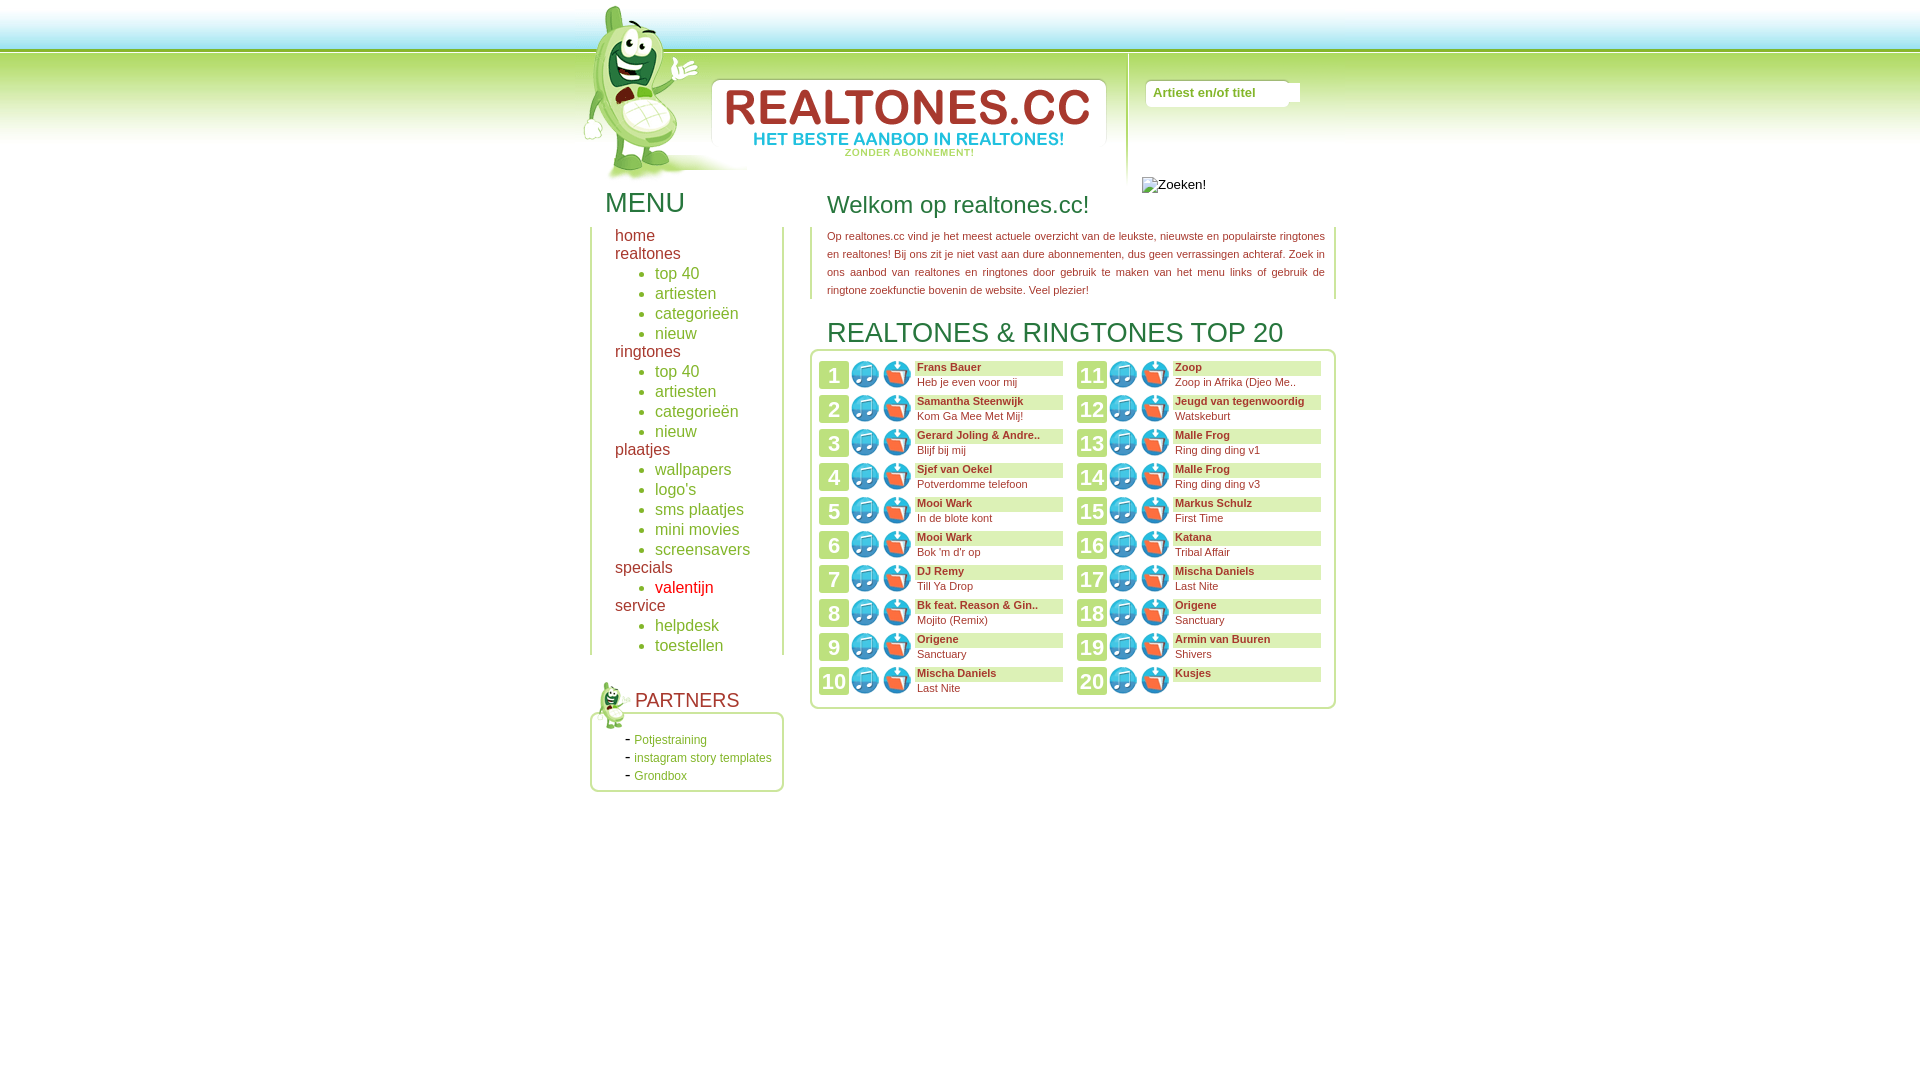 This screenshot has height=1080, width=1920. I want to click on Potverdomme telefoon, so click(972, 484).